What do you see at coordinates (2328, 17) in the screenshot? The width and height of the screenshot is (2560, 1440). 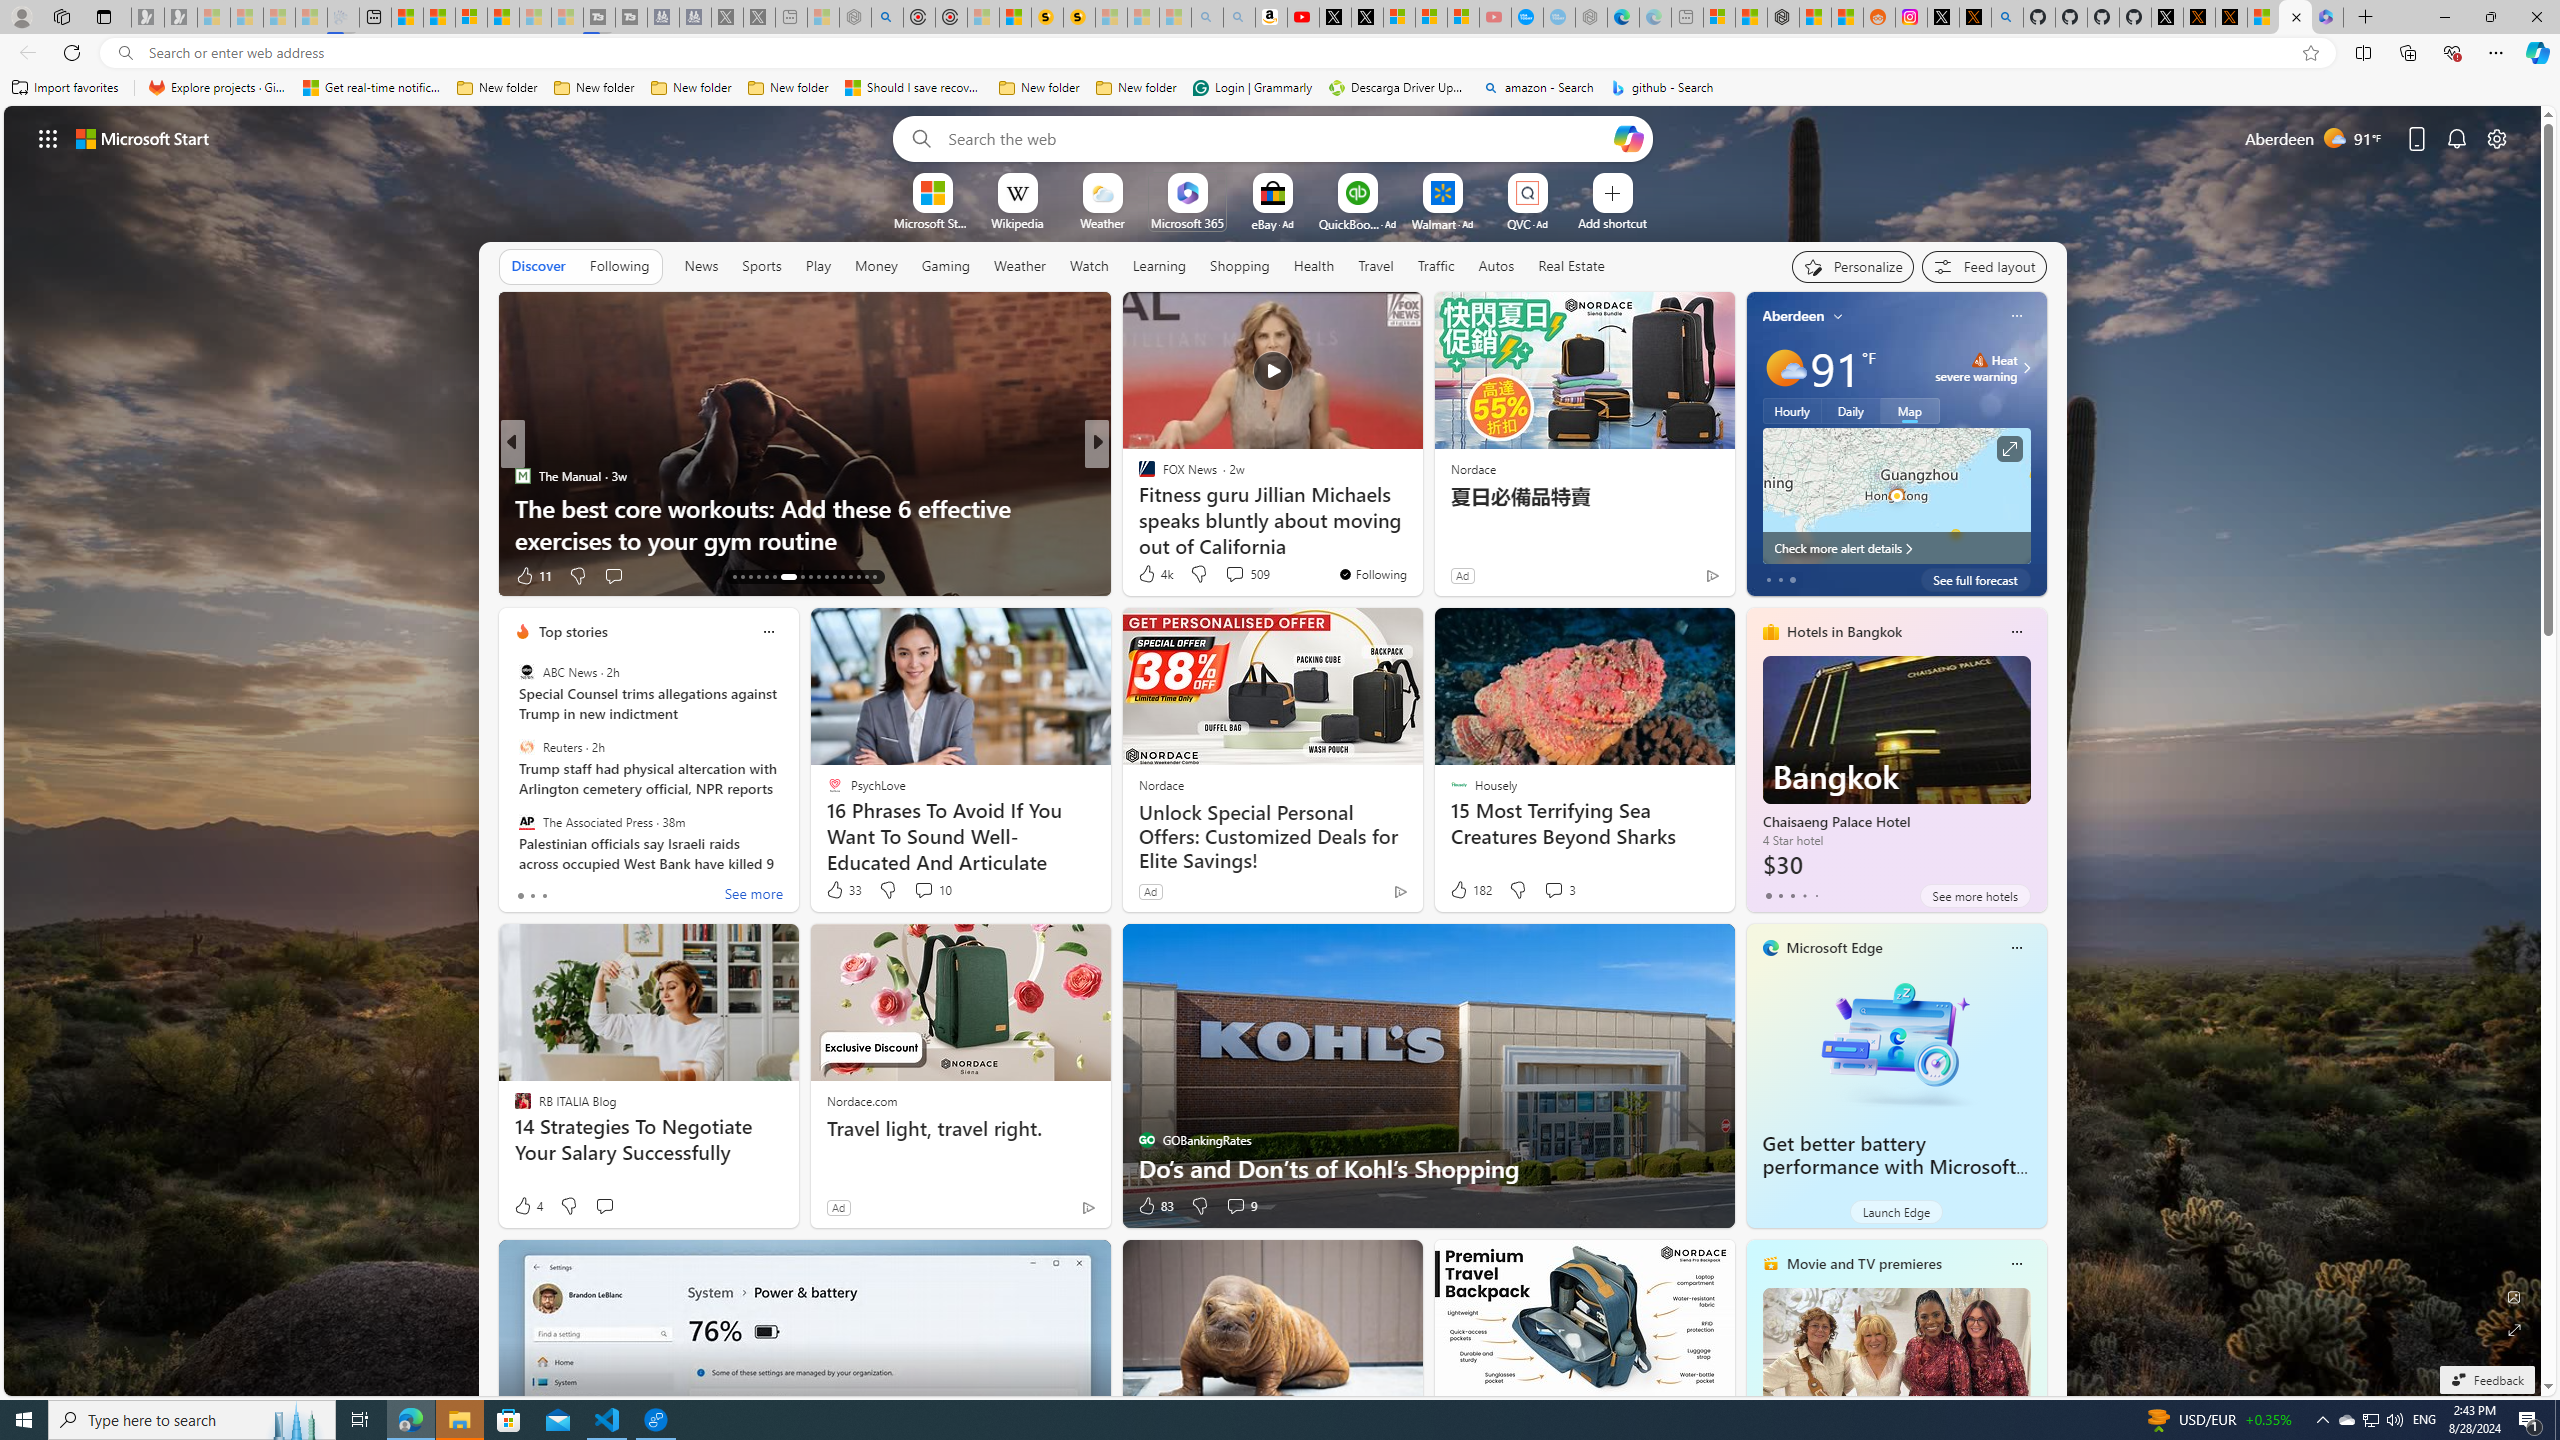 I see `Login | Microsoft 365` at bounding box center [2328, 17].